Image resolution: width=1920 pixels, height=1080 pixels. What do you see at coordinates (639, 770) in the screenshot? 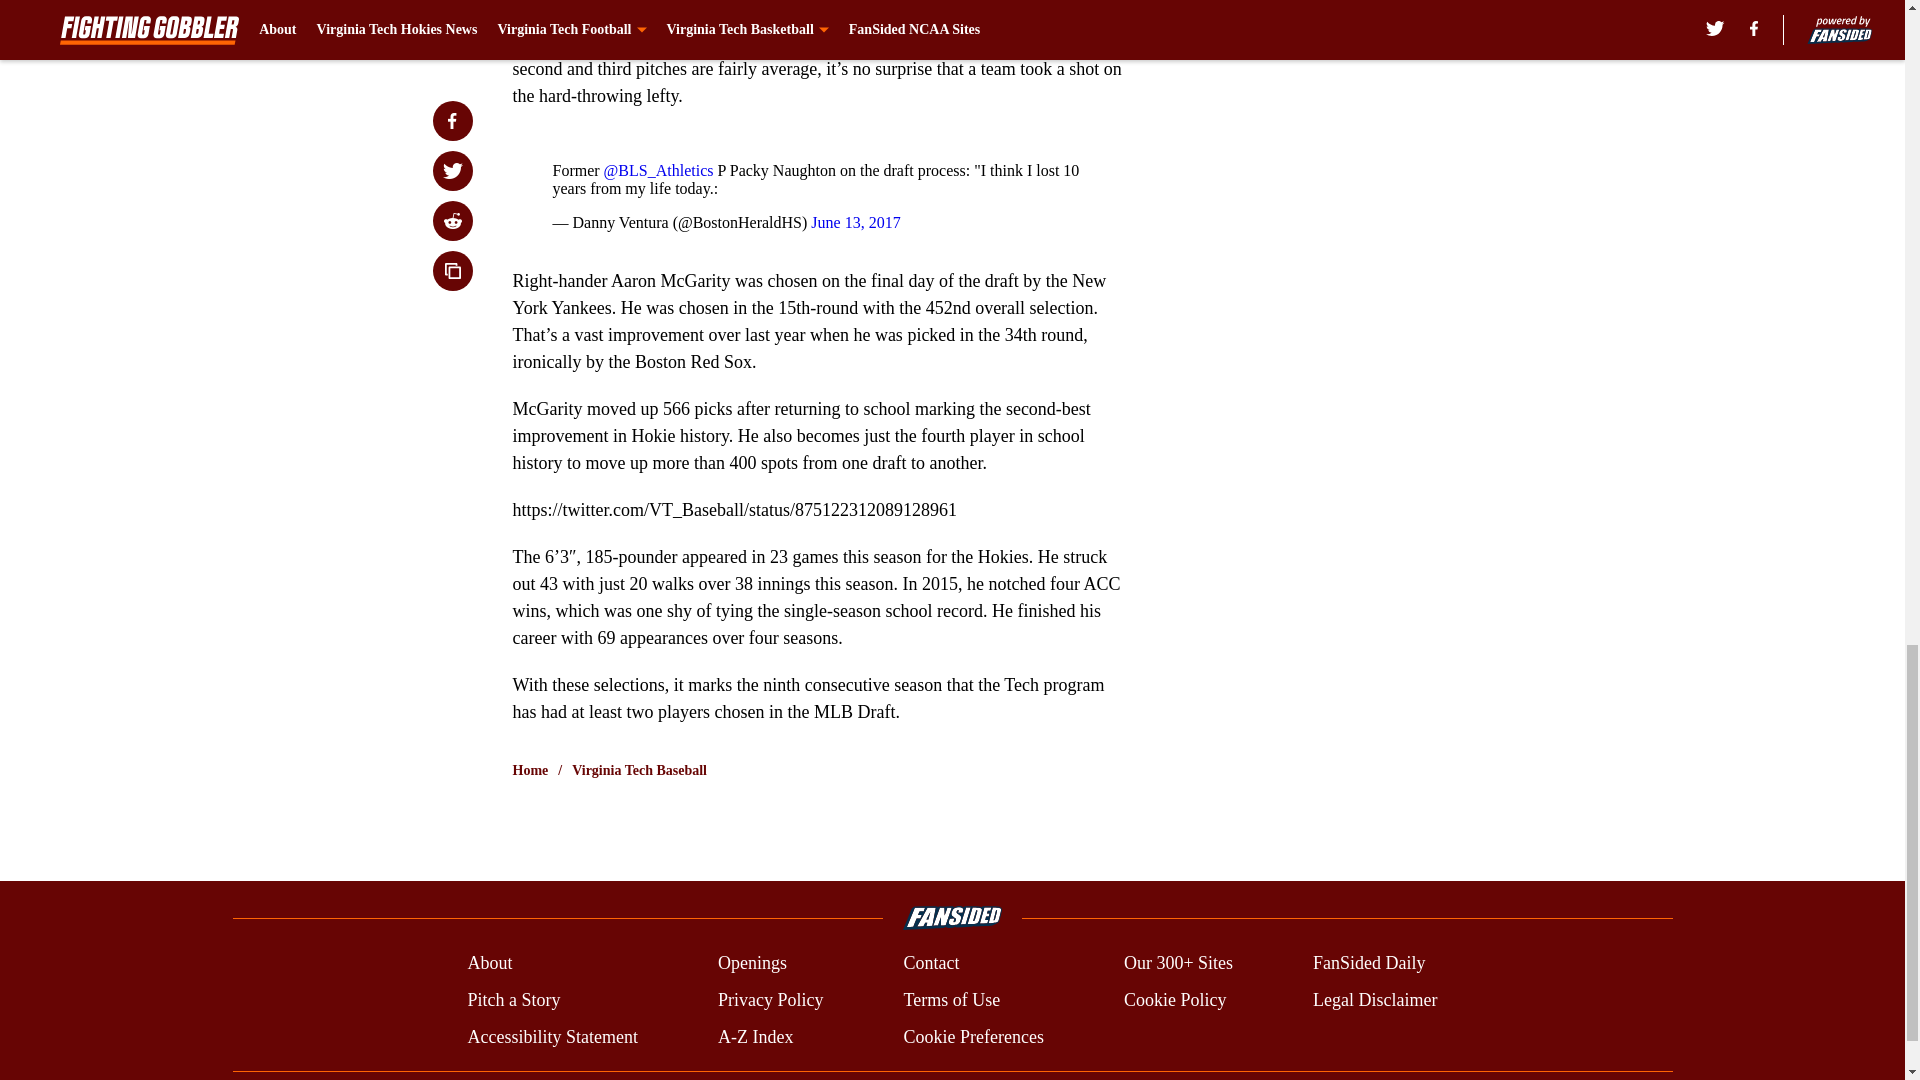
I see `Virginia Tech Baseball` at bounding box center [639, 770].